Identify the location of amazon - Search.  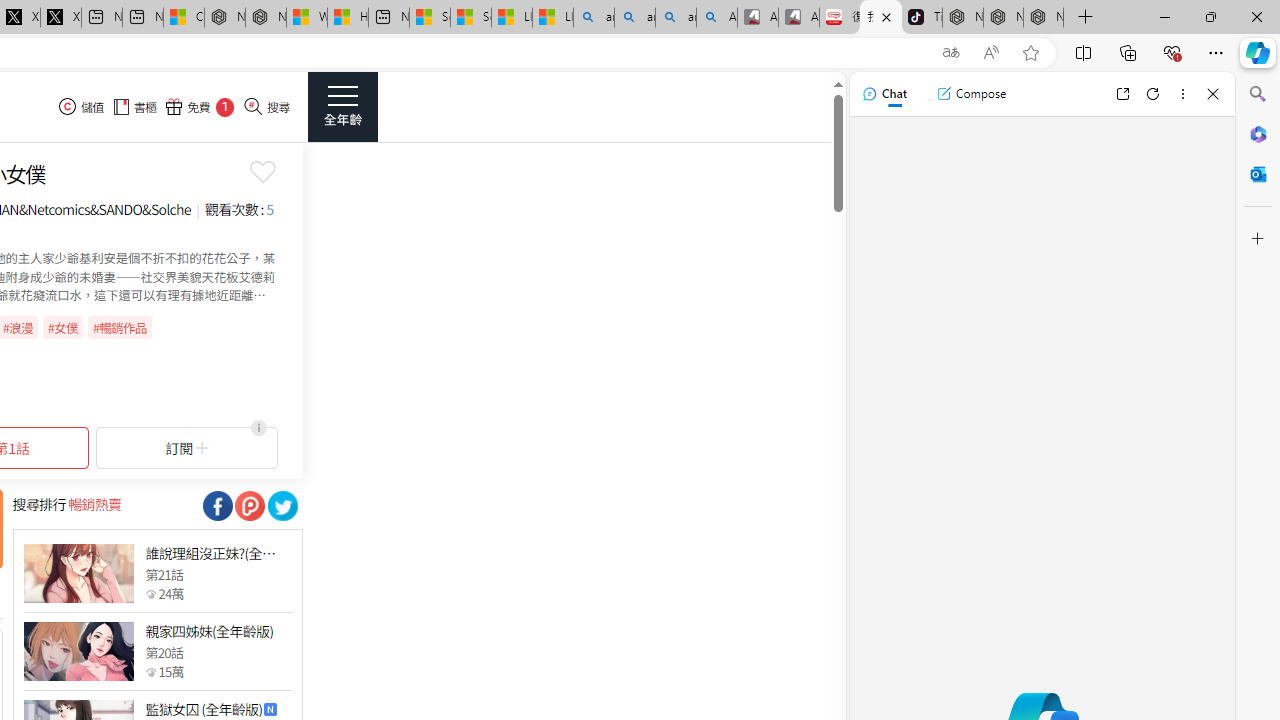
(634, 18).